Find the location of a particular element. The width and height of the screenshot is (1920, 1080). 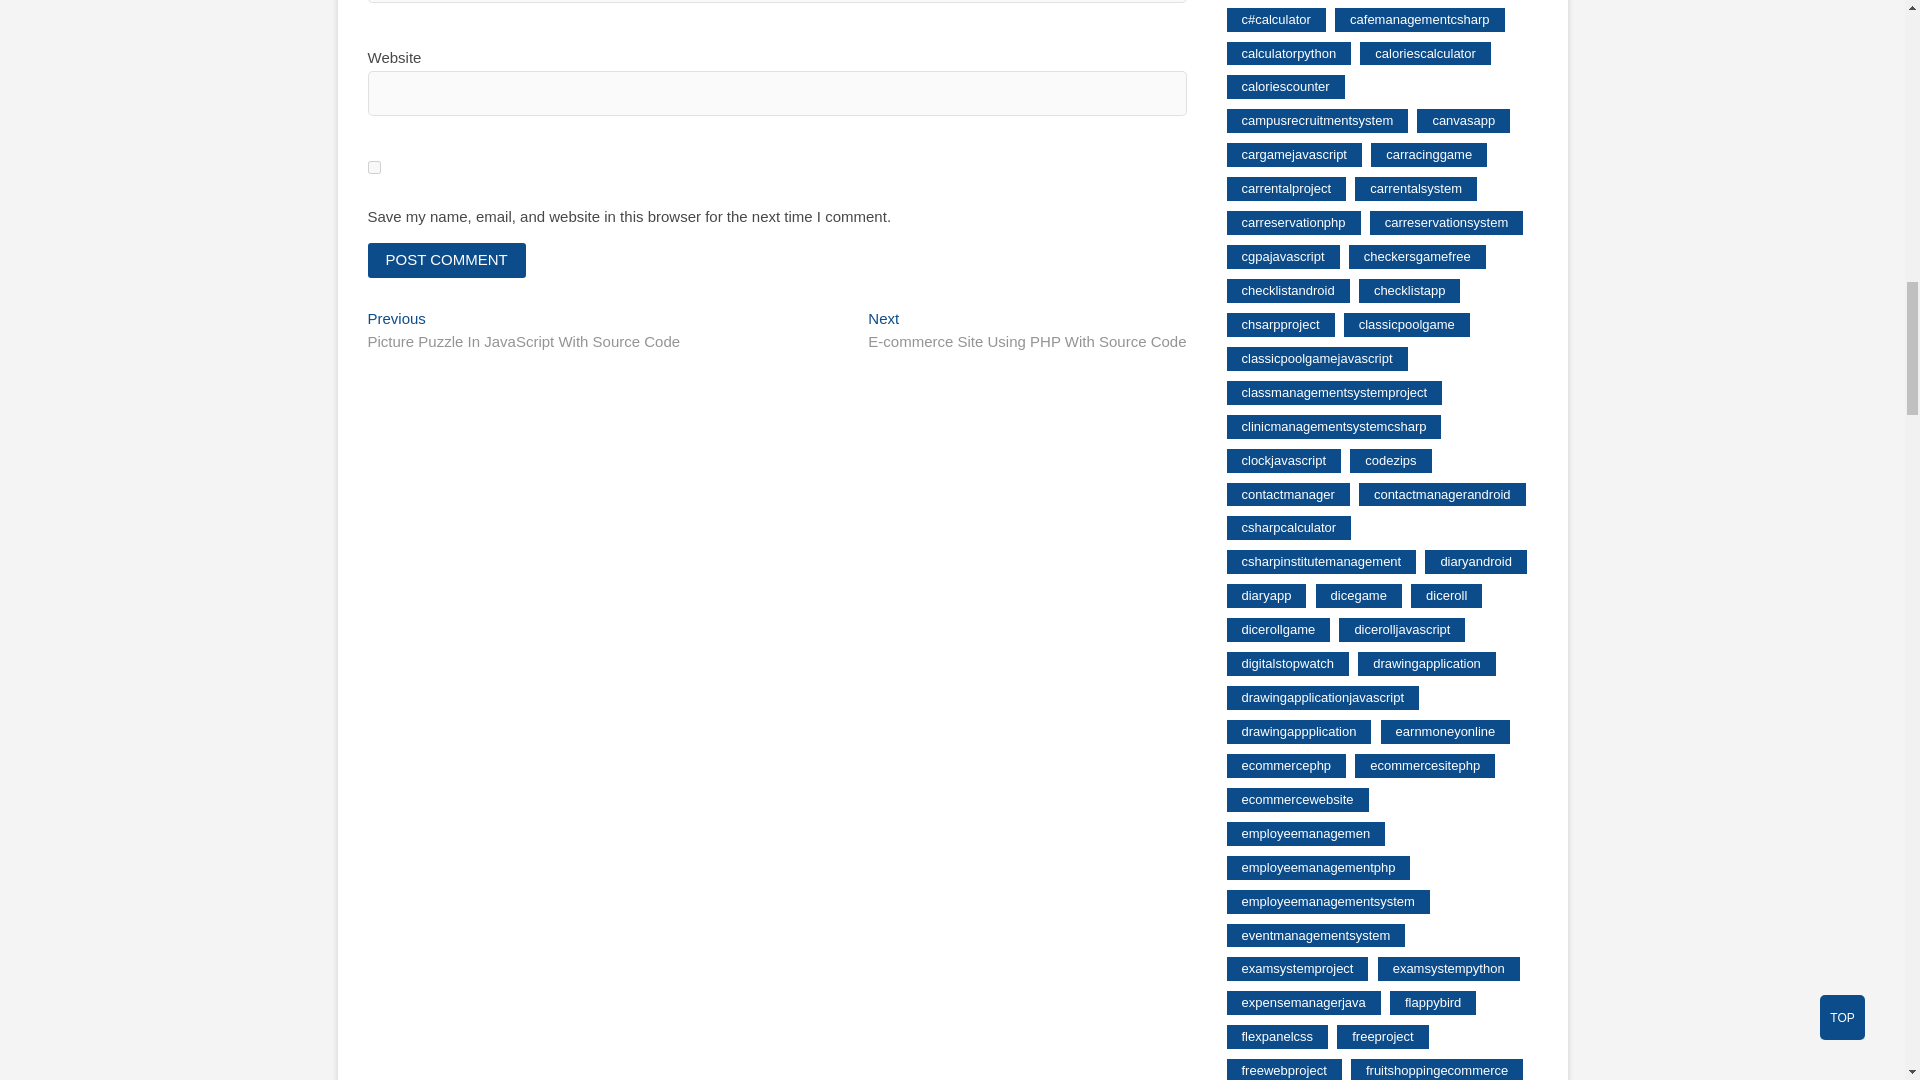

yes is located at coordinates (1026, 332).